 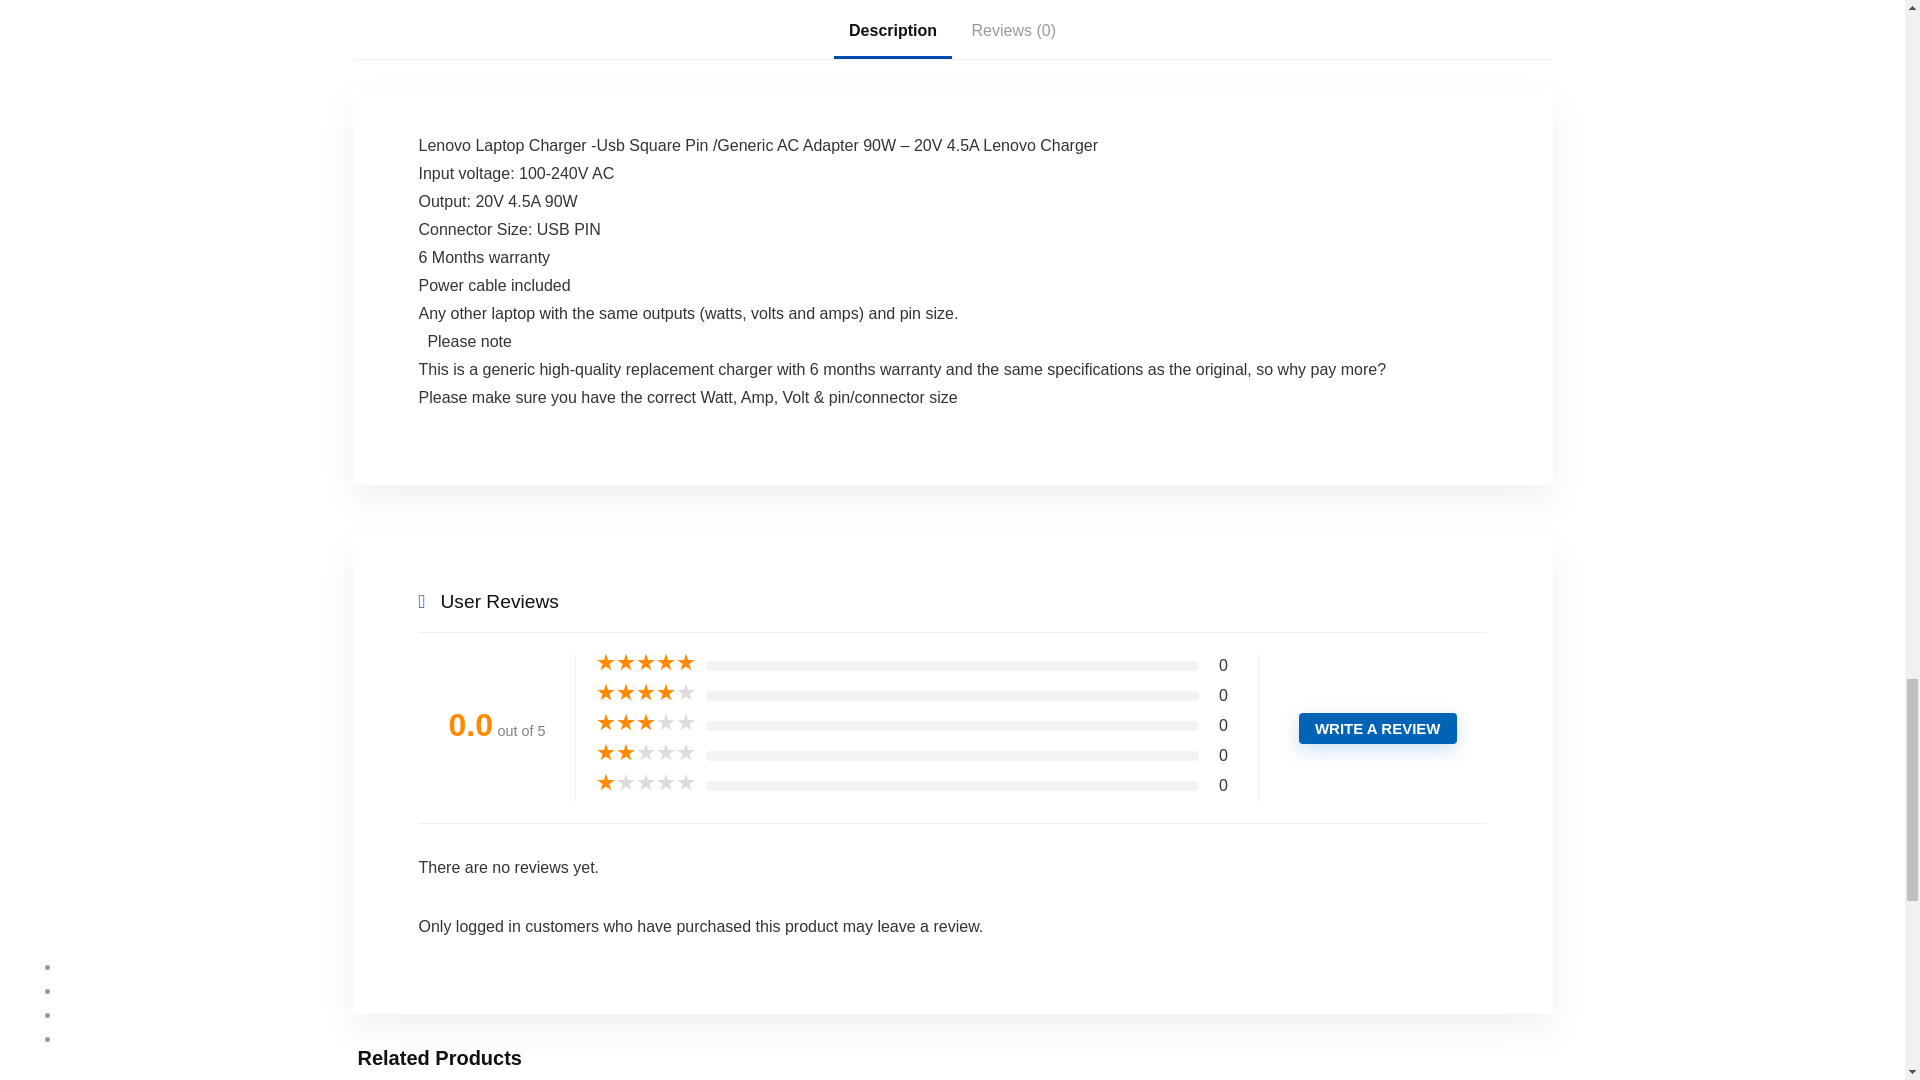 What do you see at coordinates (645, 782) in the screenshot?
I see `Rated 1 out of 5` at bounding box center [645, 782].